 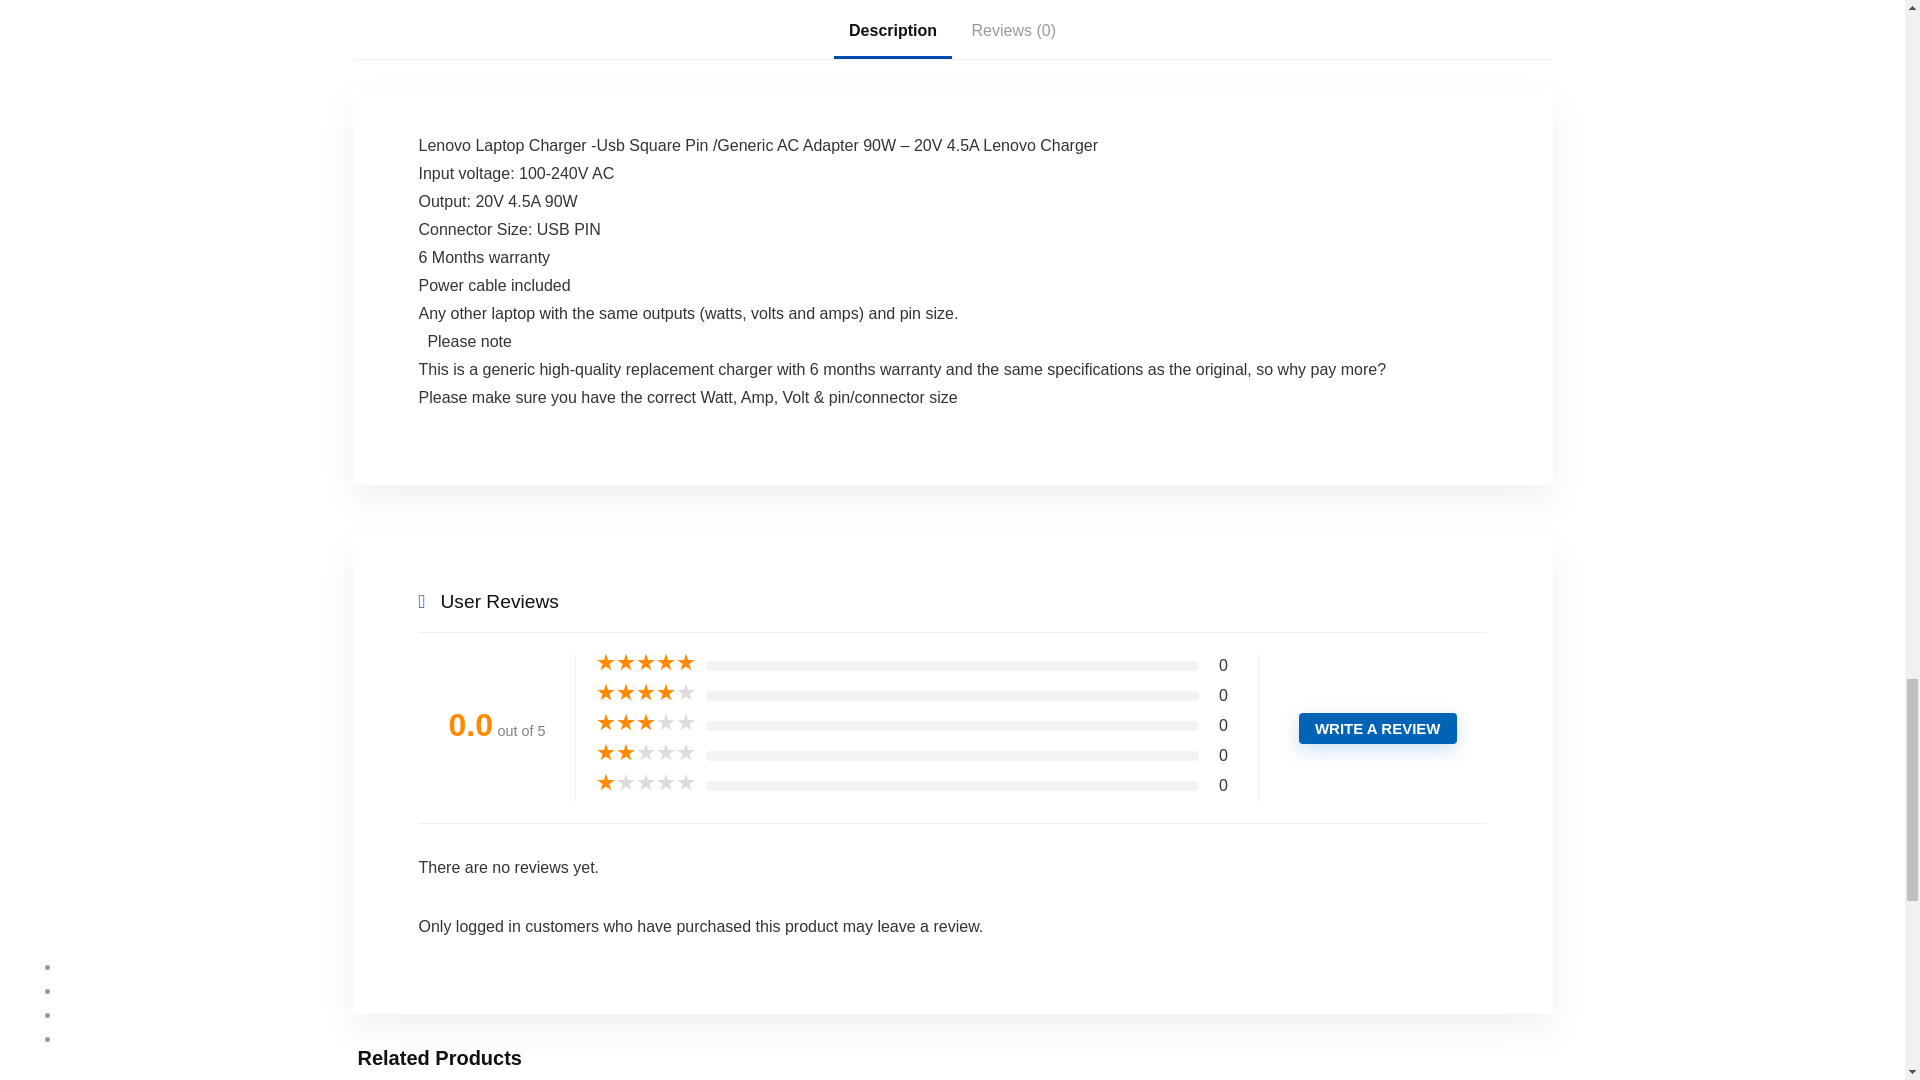 What do you see at coordinates (645, 782) in the screenshot?
I see `Rated 1 out of 5` at bounding box center [645, 782].